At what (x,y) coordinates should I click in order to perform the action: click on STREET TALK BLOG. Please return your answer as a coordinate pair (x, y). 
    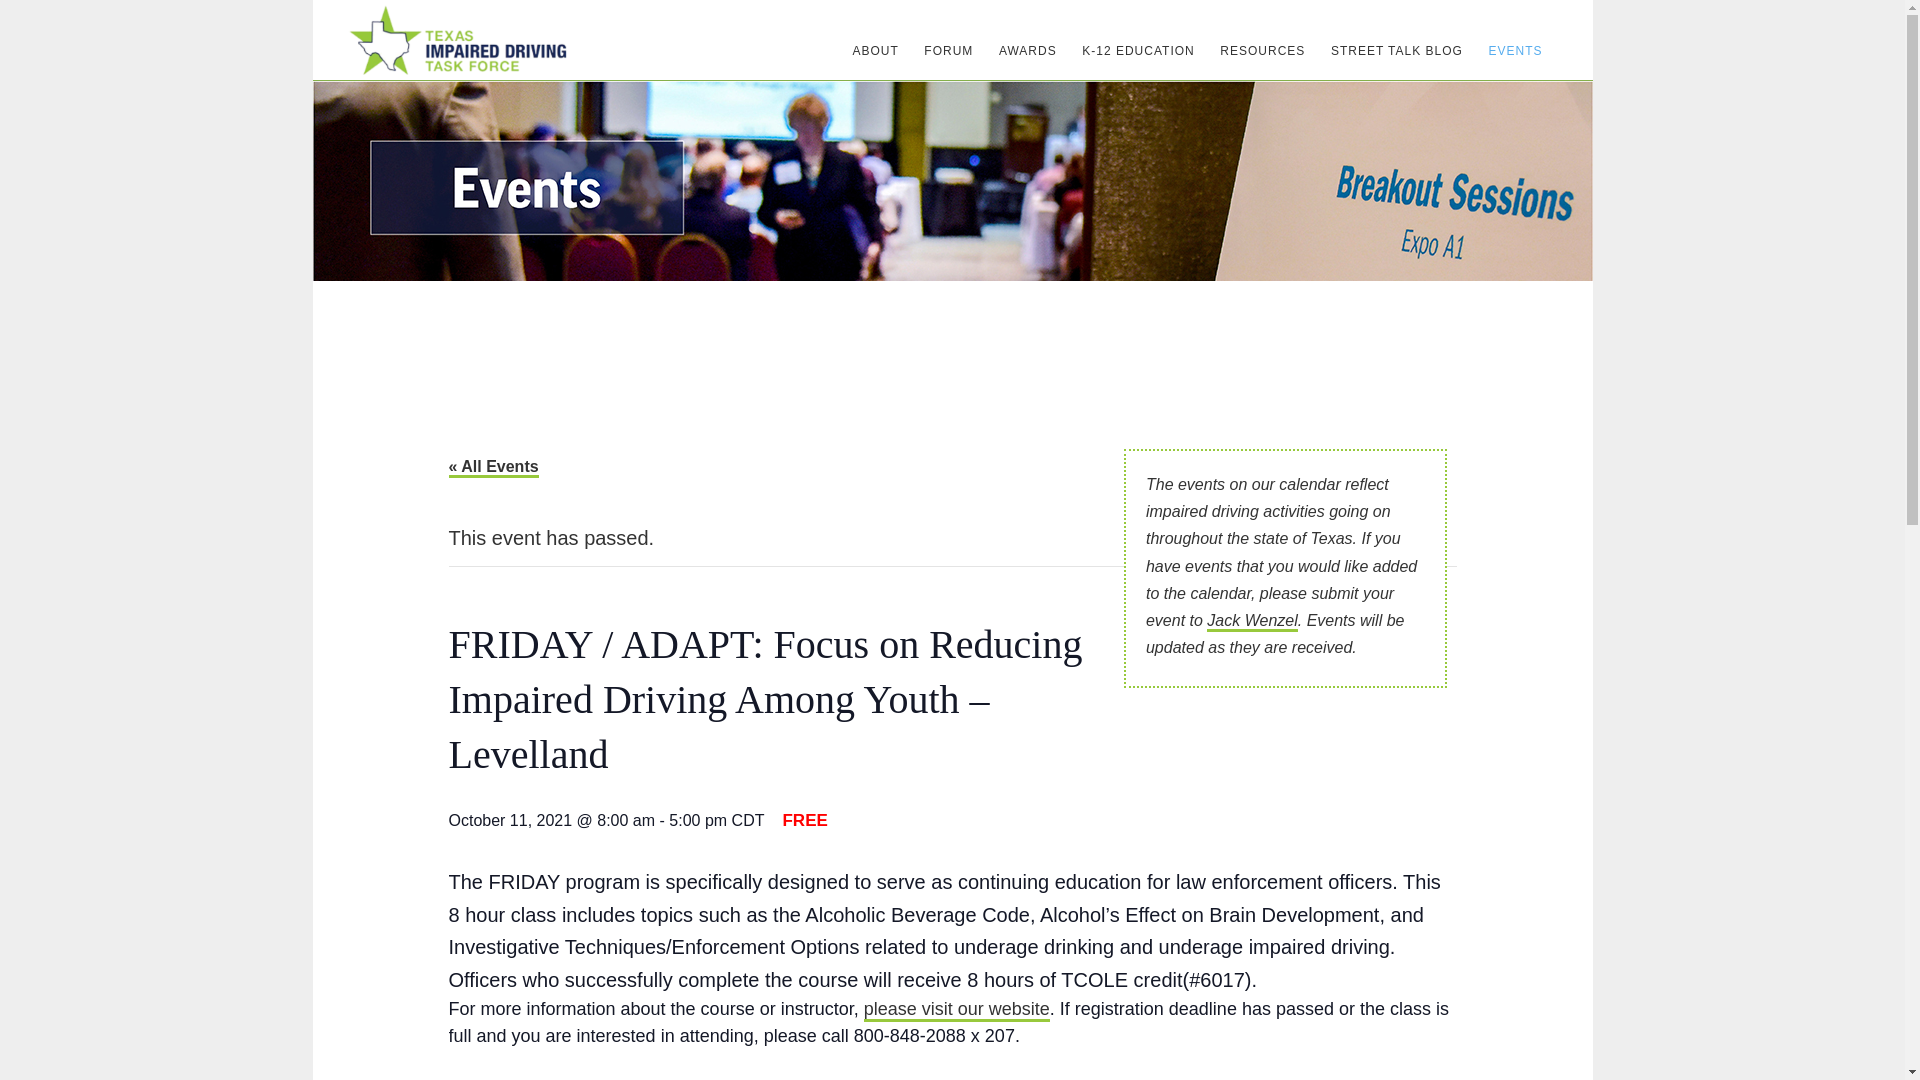
    Looking at the image, I should click on (1396, 50).